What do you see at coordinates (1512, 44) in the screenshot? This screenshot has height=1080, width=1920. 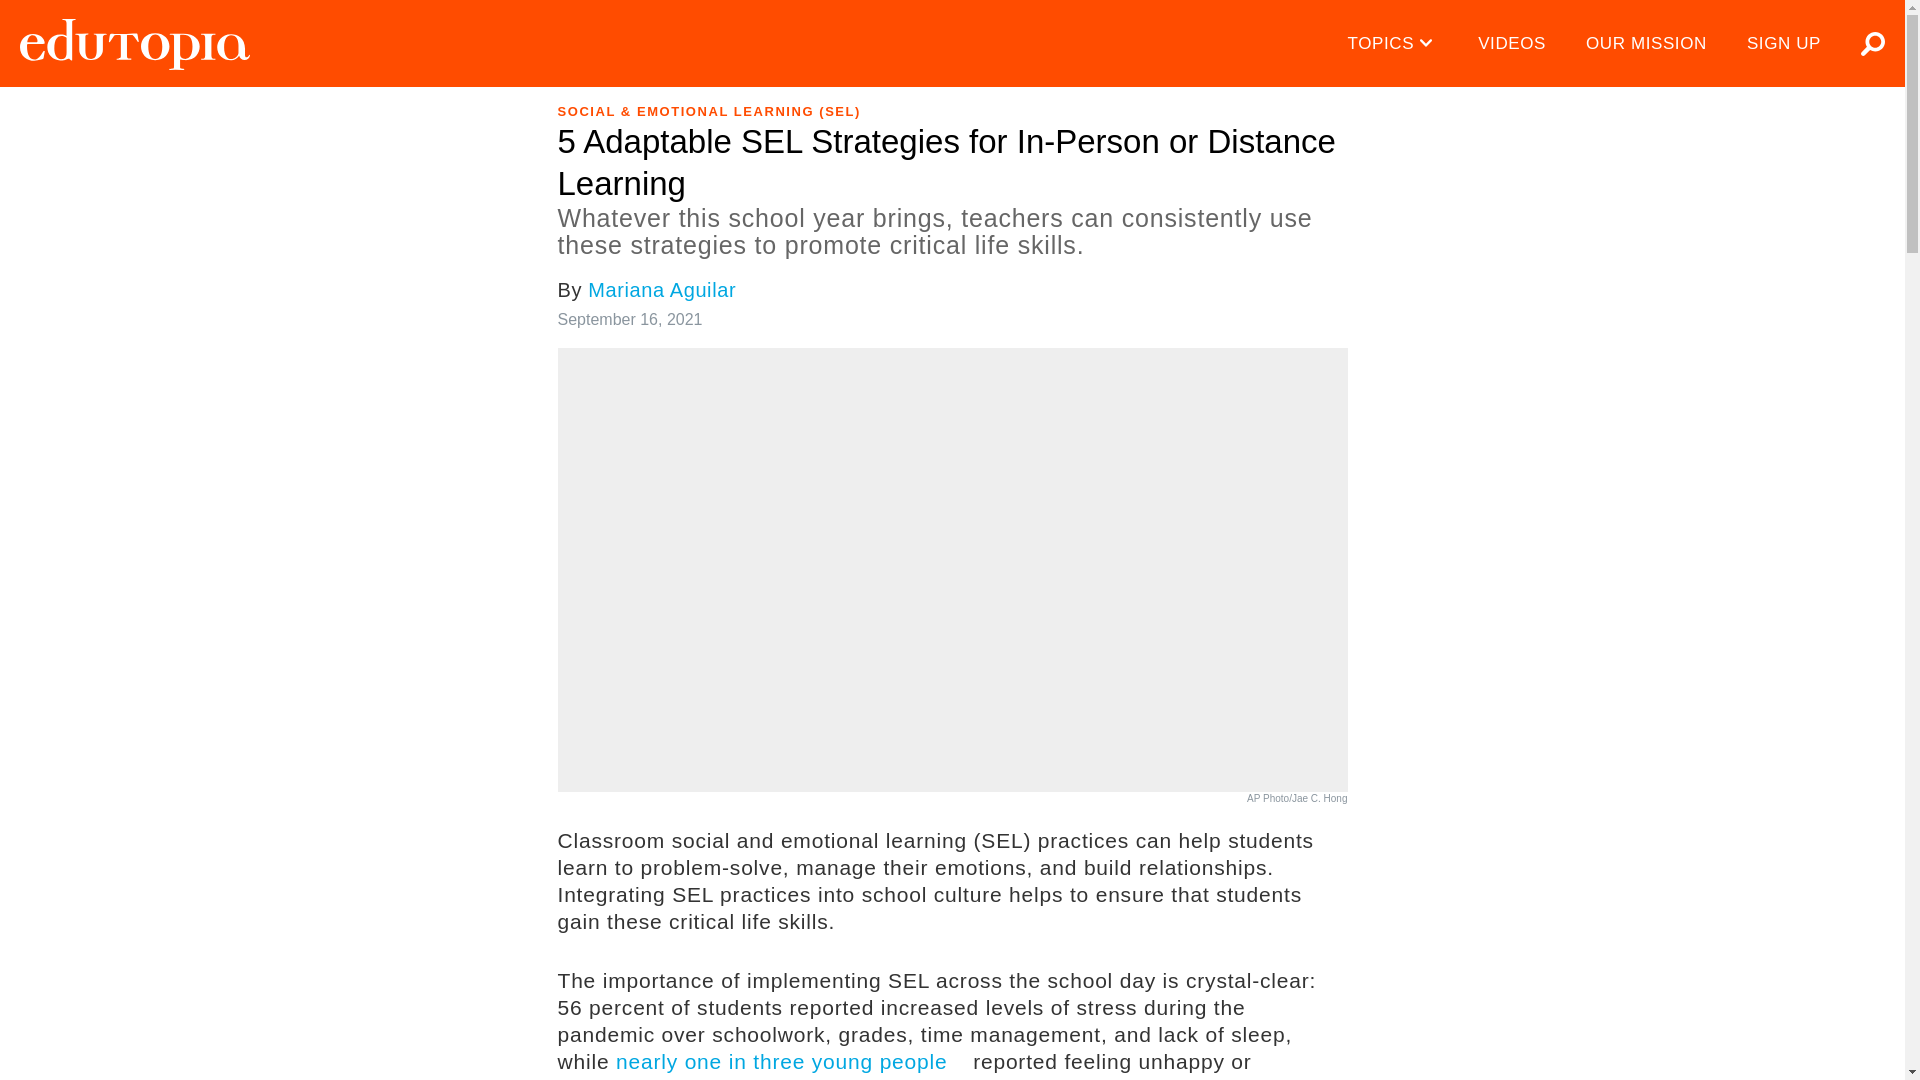 I see `VIDEOS` at bounding box center [1512, 44].